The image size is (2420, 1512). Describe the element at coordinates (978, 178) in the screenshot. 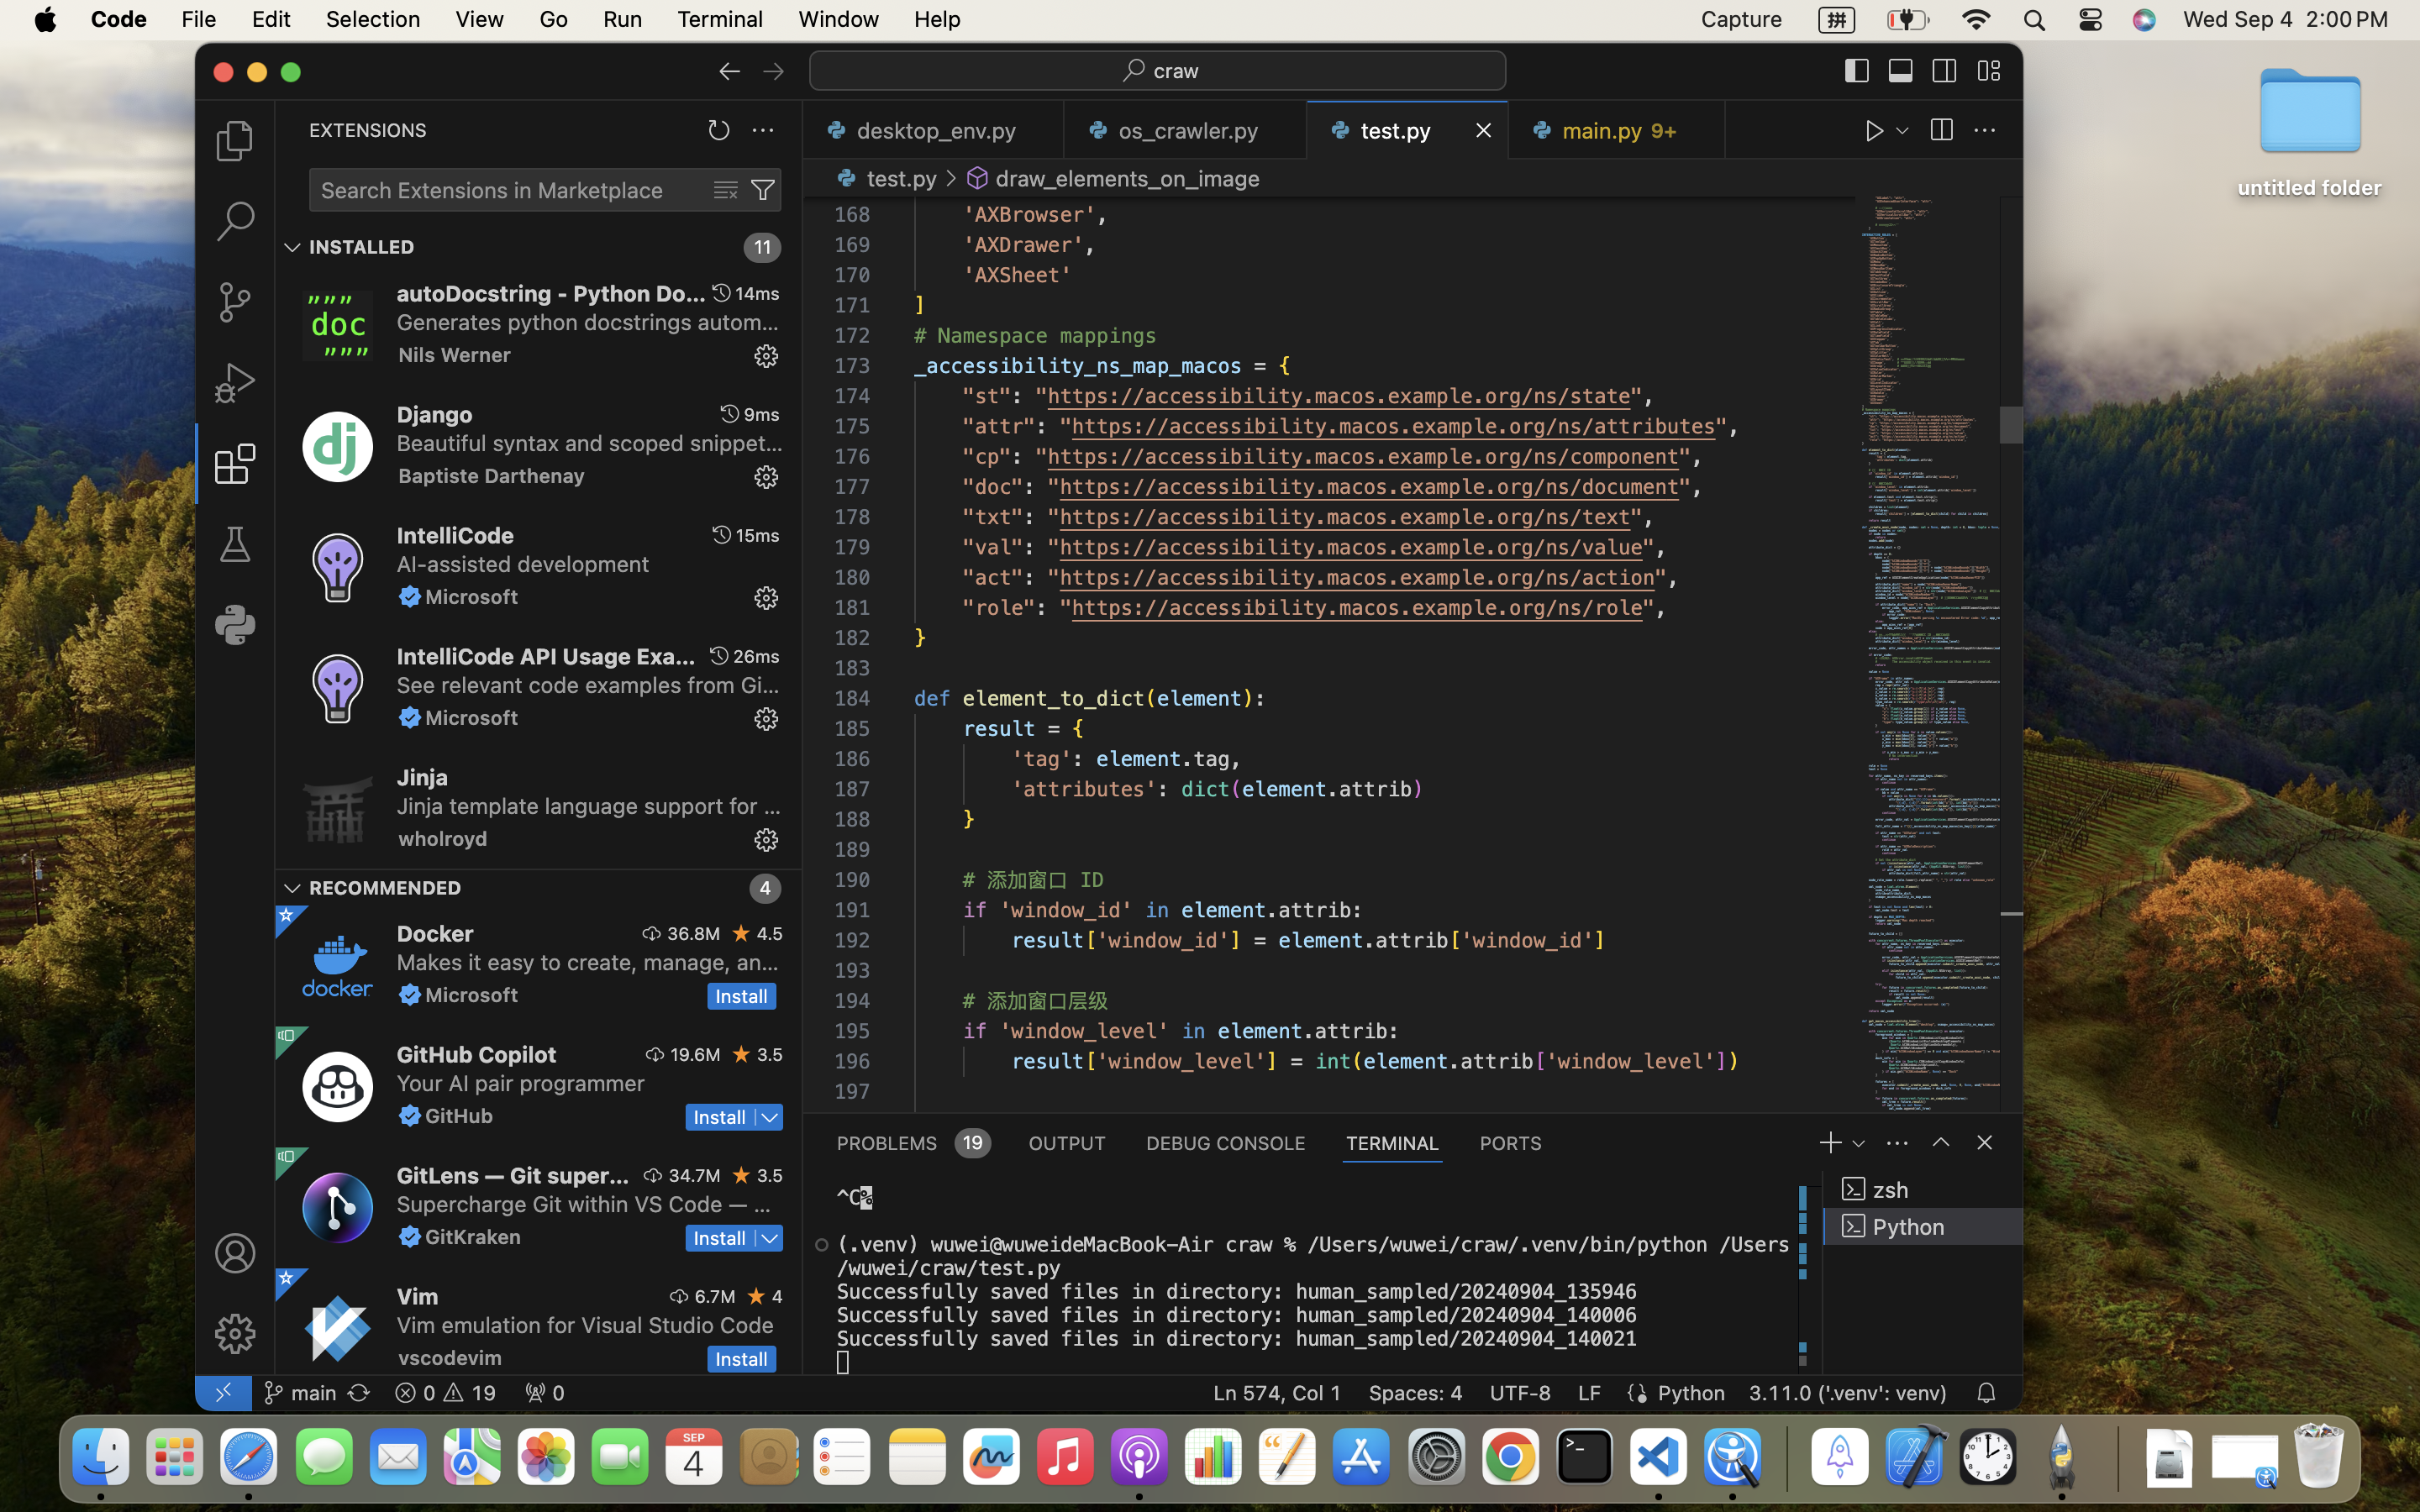

I see `` at that location.